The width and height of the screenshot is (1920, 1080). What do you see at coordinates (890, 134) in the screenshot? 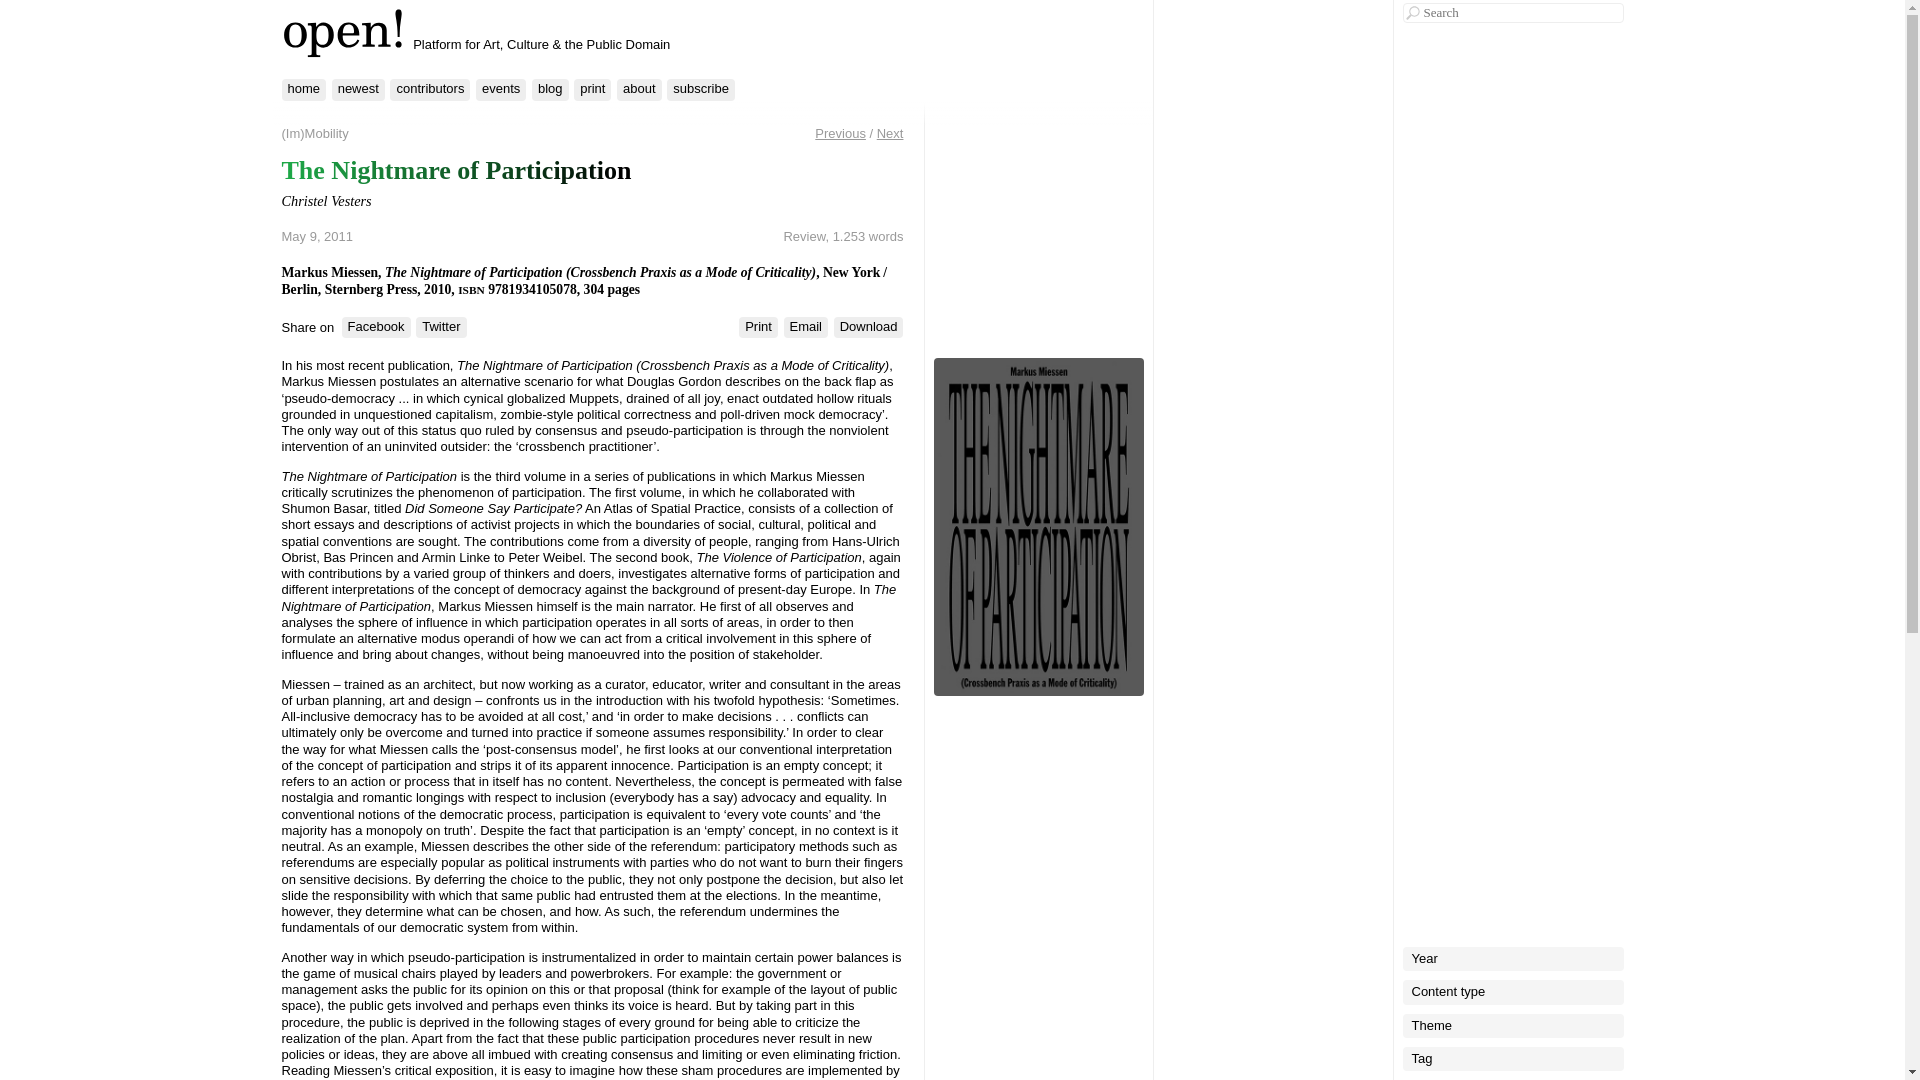
I see `Next` at bounding box center [890, 134].